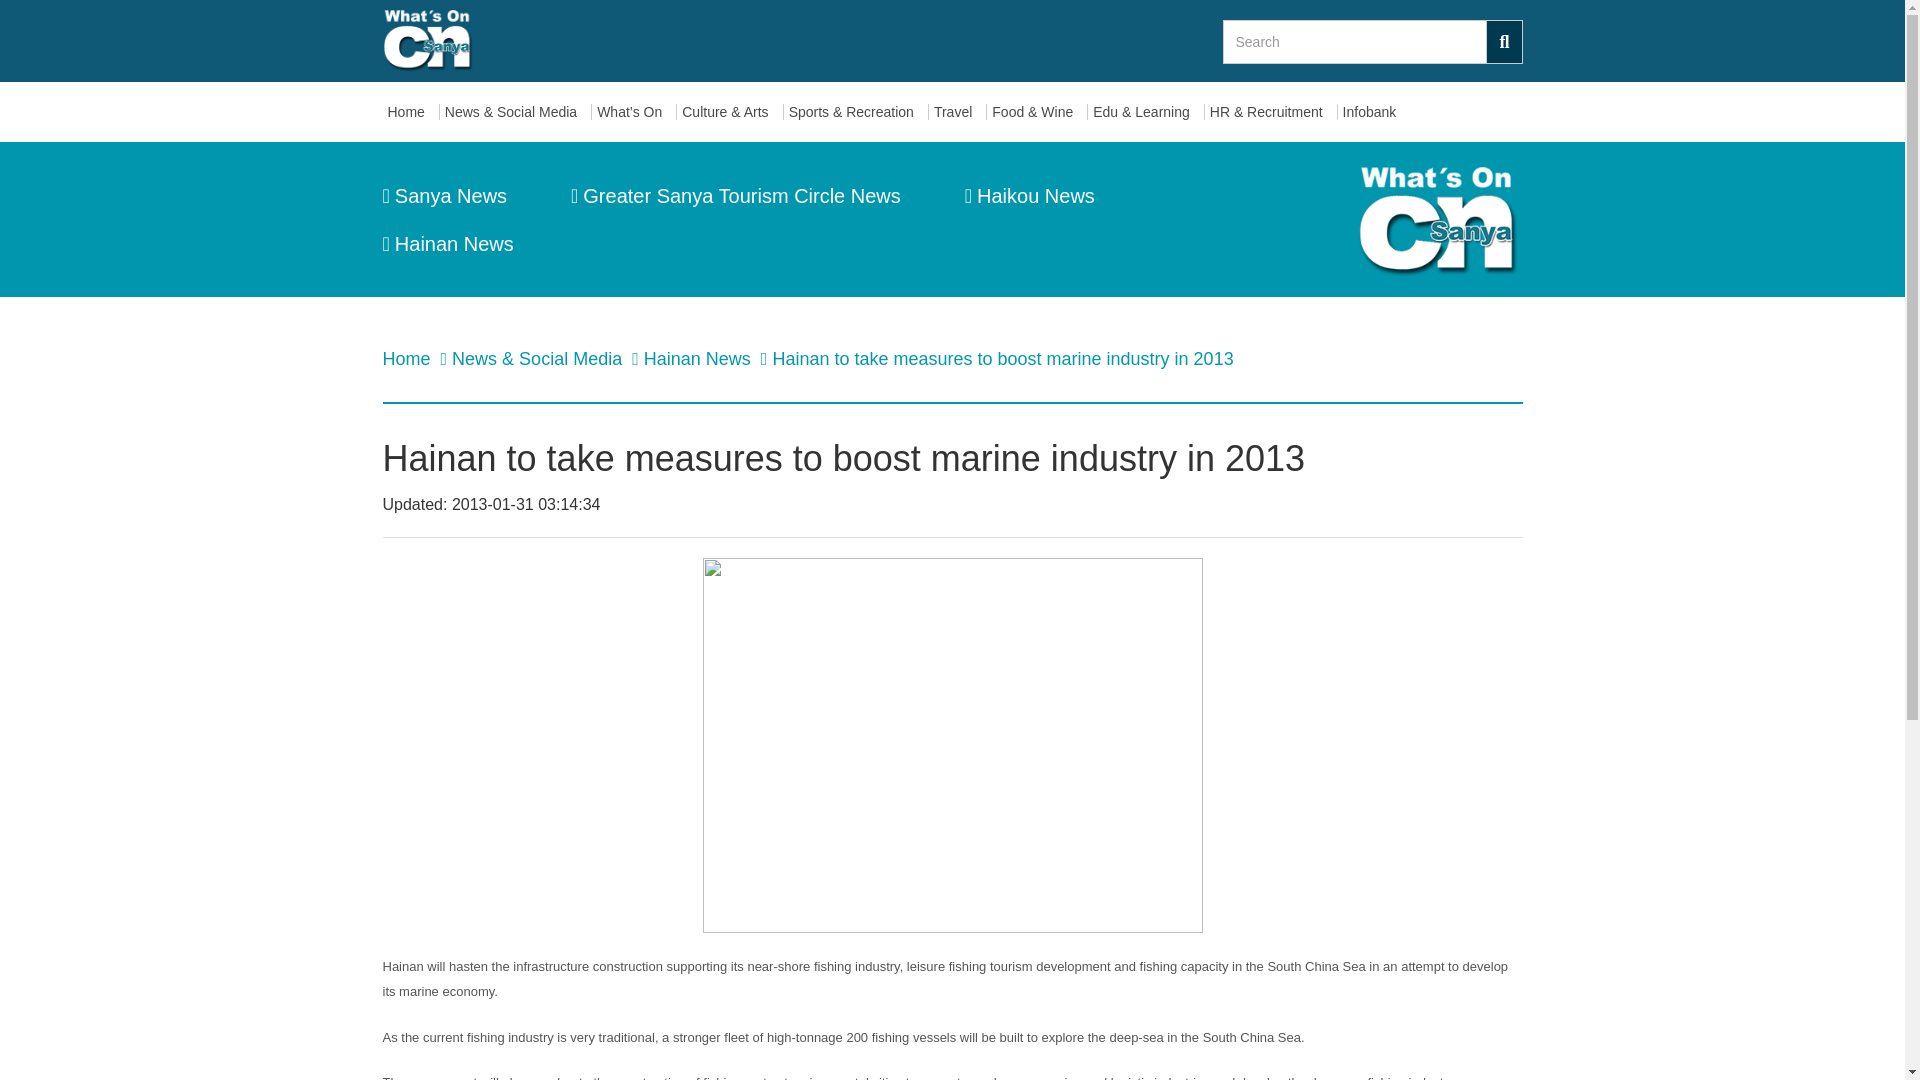 The width and height of the screenshot is (1920, 1080). I want to click on Travel, so click(958, 112).